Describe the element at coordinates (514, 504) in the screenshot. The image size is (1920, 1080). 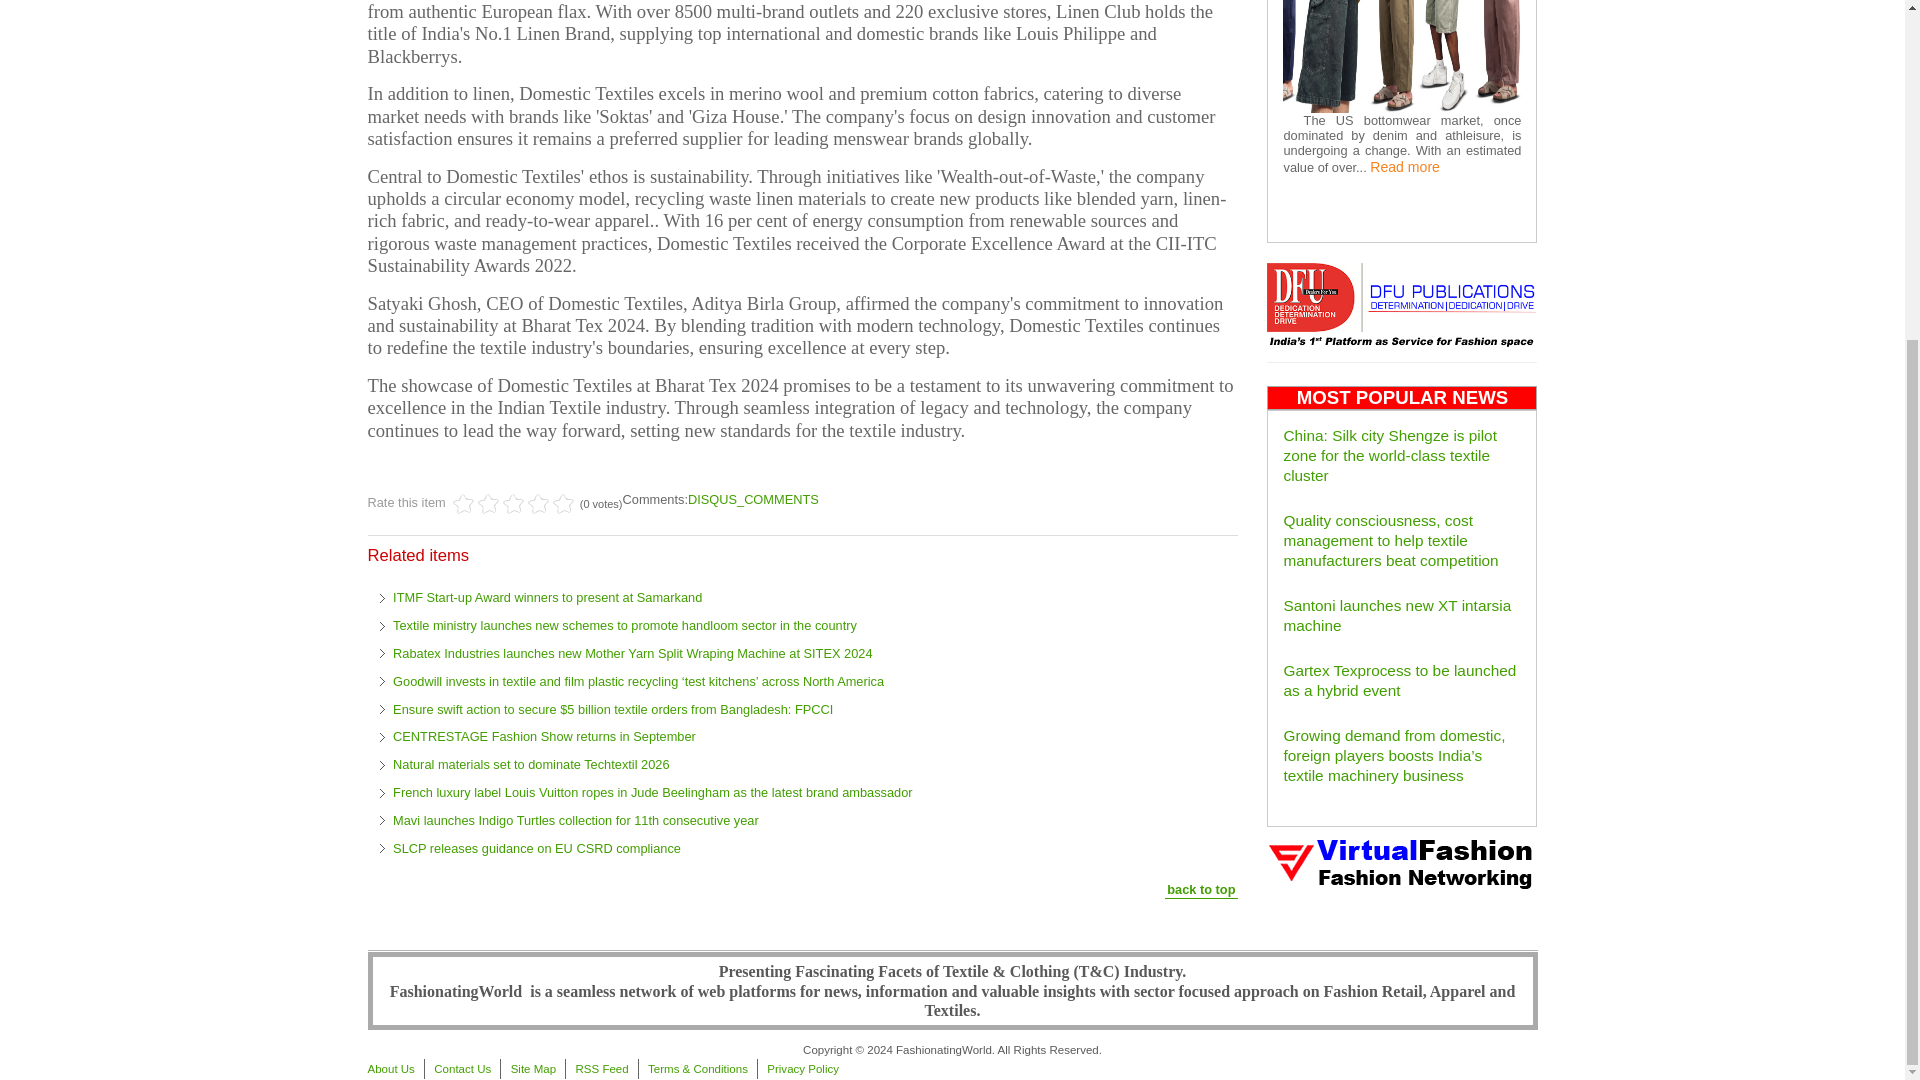
I see `5 stars out of 5` at that location.